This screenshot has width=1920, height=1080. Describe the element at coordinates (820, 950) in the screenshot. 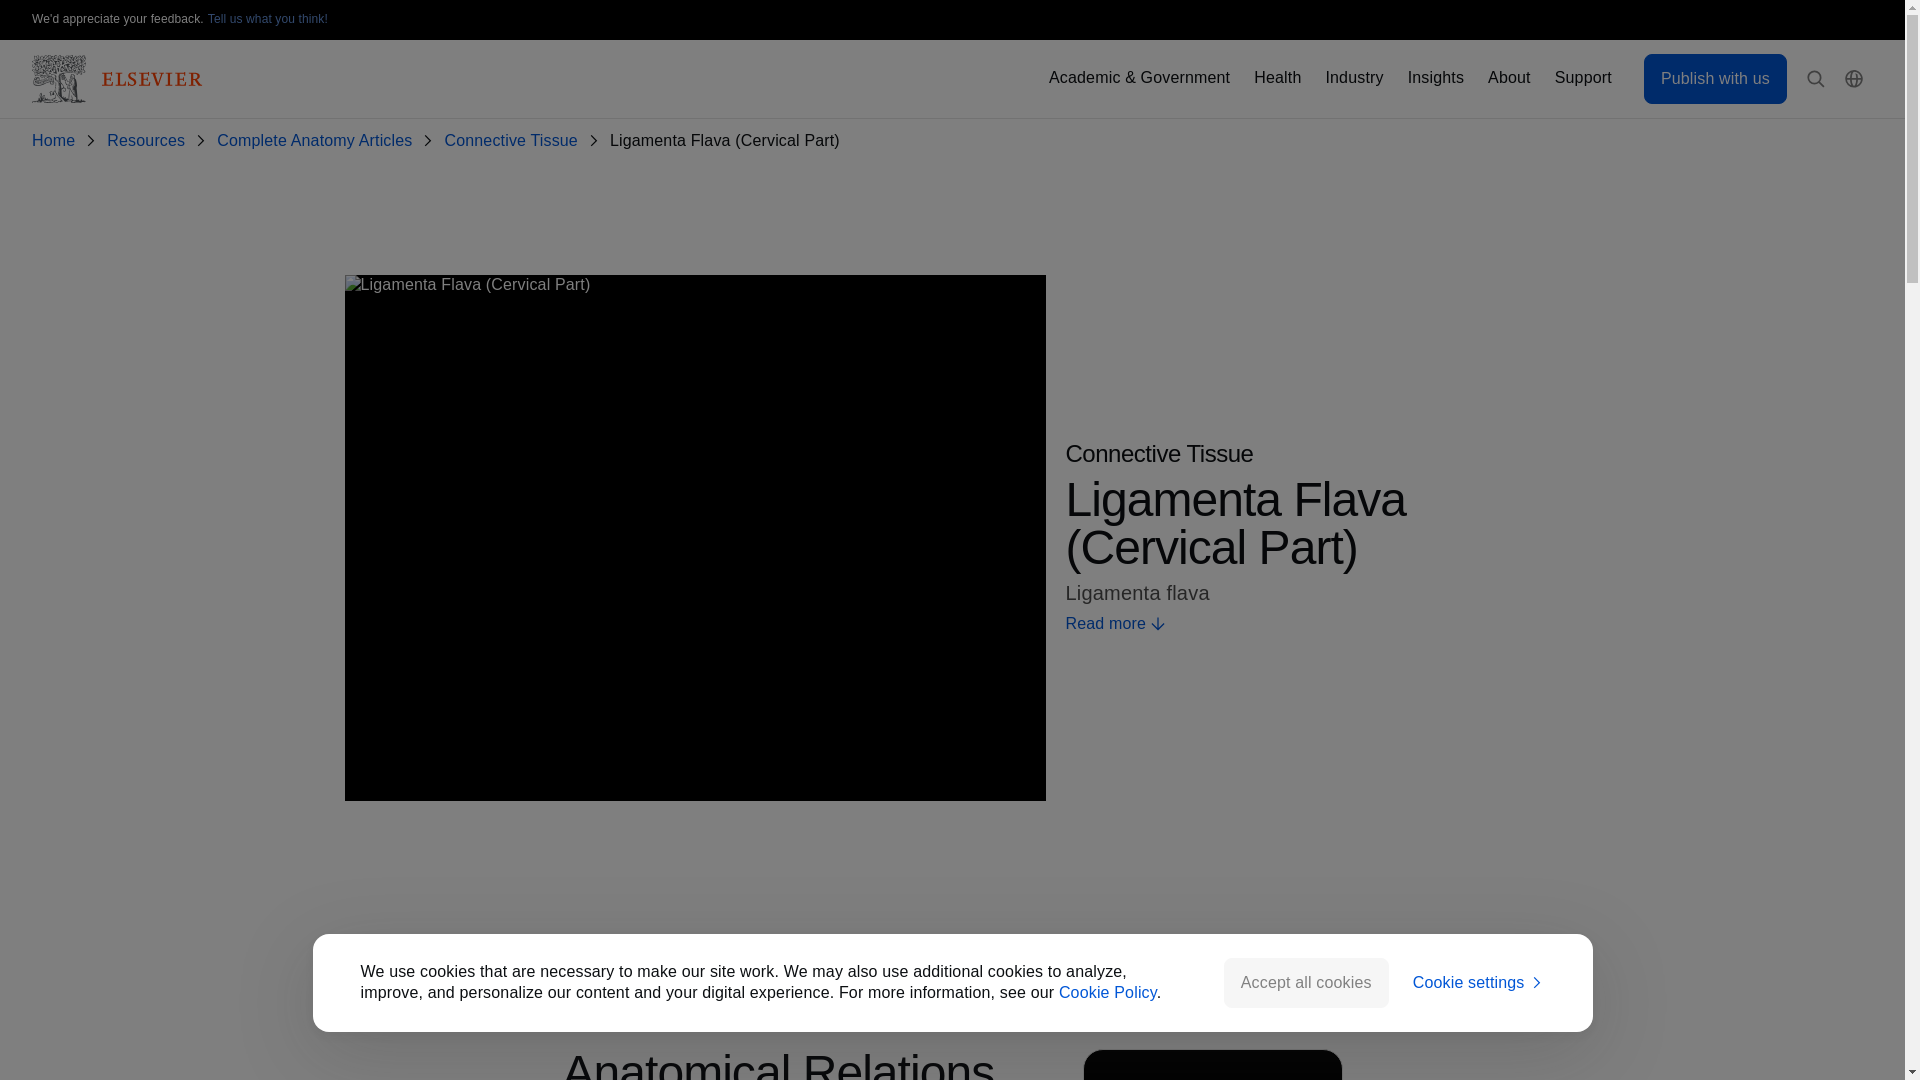

I see `Anatomical Relations` at that location.